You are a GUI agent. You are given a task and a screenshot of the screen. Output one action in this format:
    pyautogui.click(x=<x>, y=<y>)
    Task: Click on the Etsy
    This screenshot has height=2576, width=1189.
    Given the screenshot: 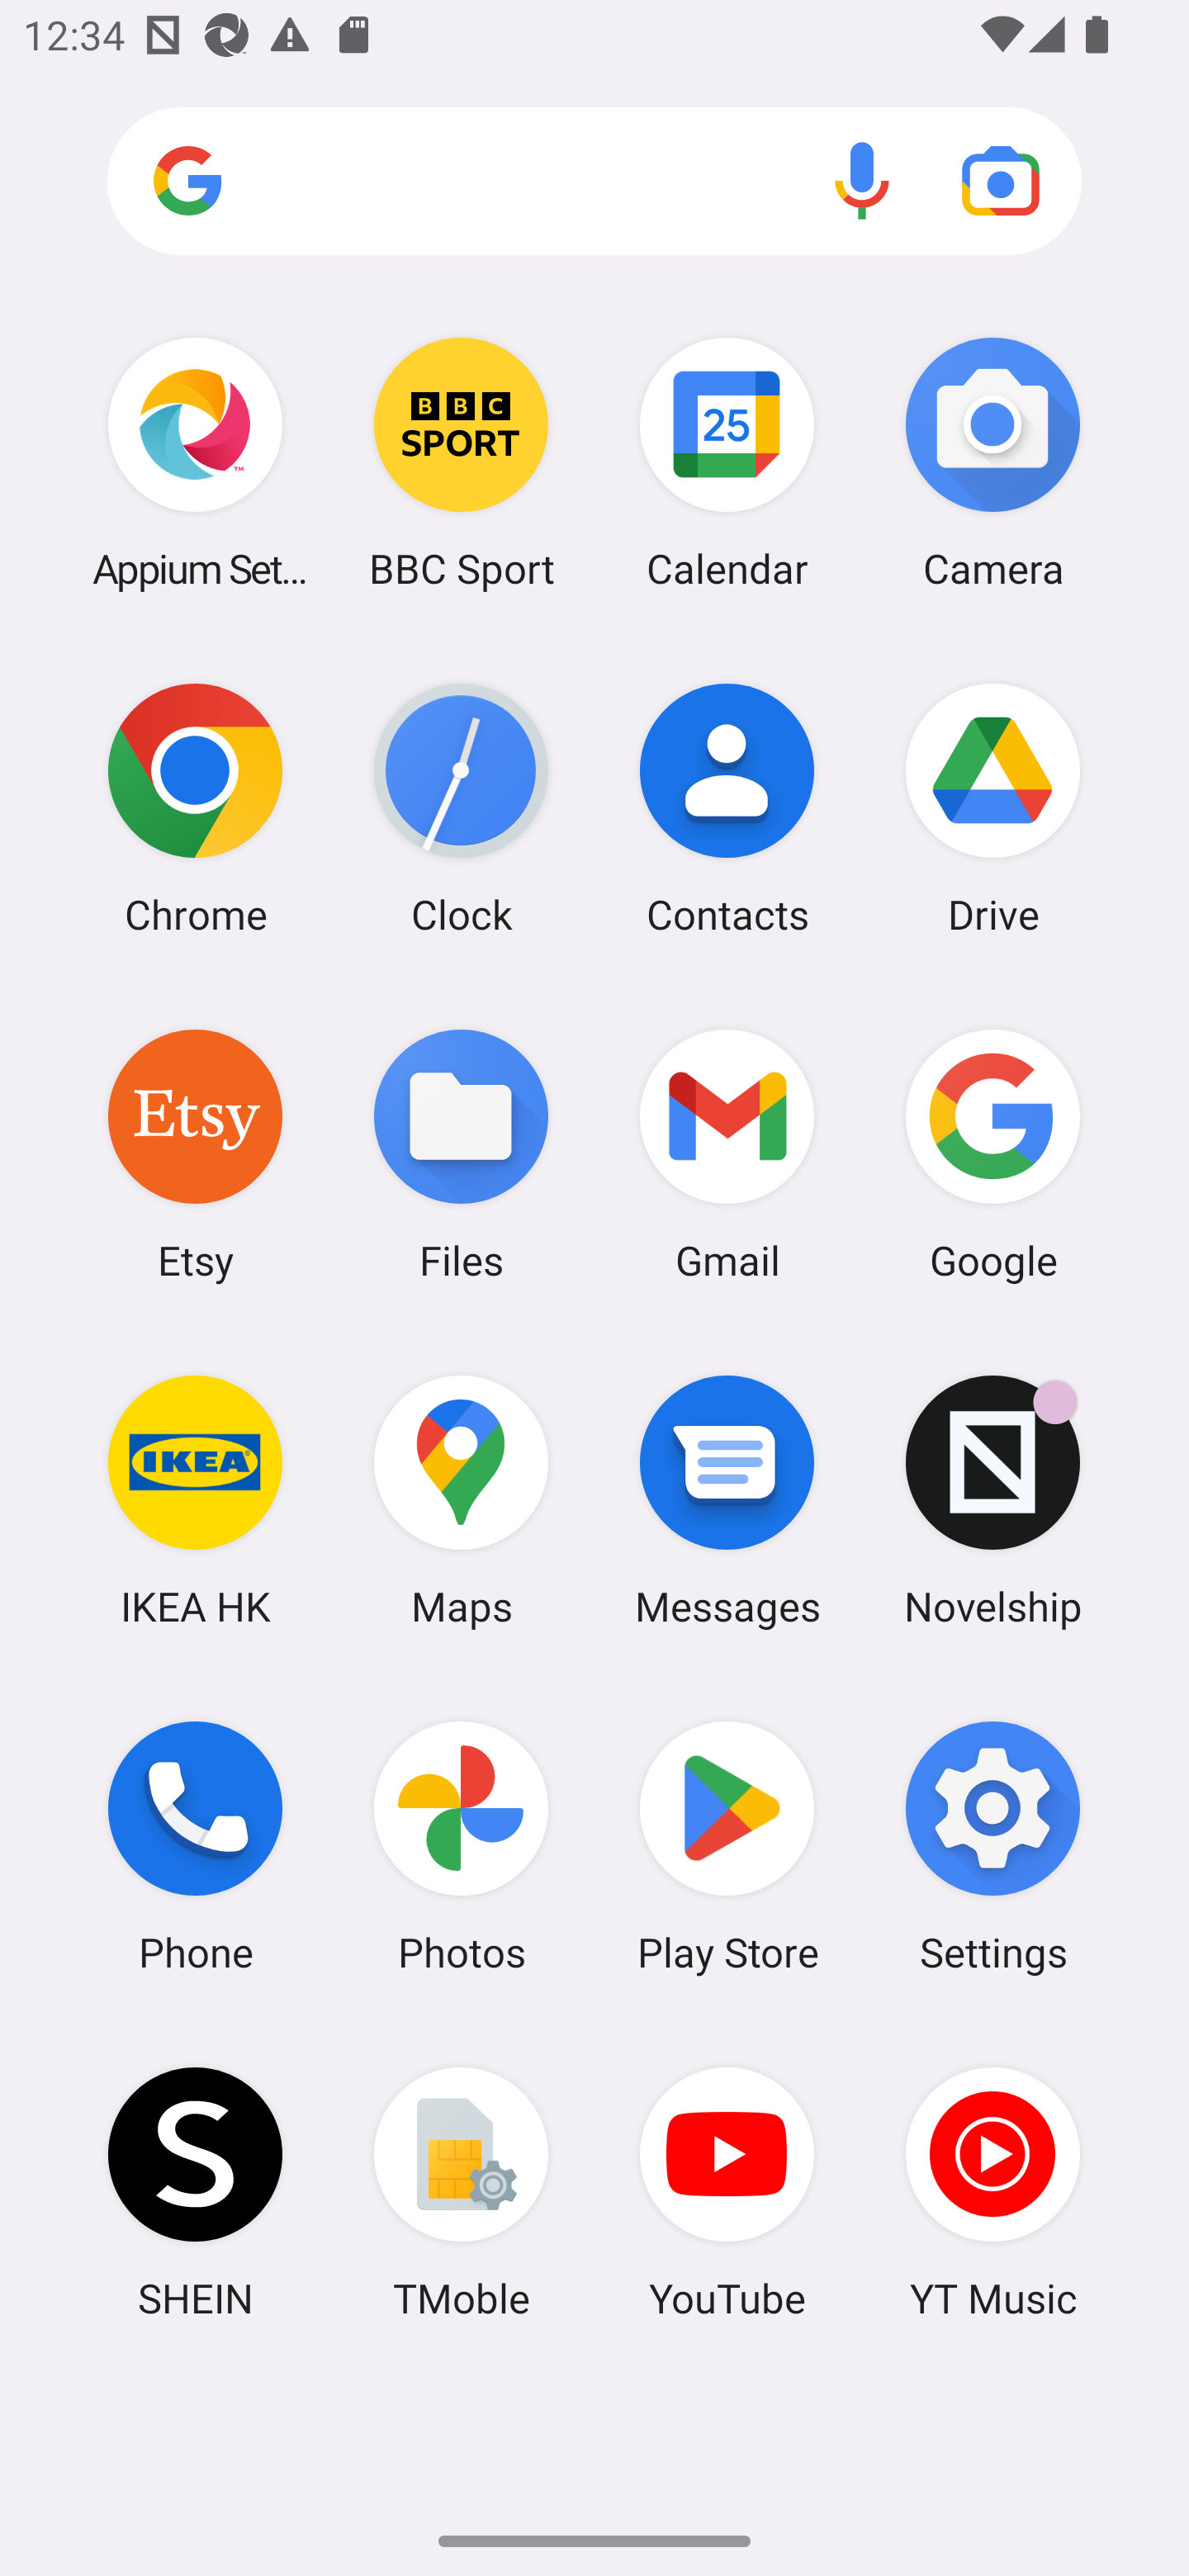 What is the action you would take?
    pyautogui.click(x=195, y=1153)
    